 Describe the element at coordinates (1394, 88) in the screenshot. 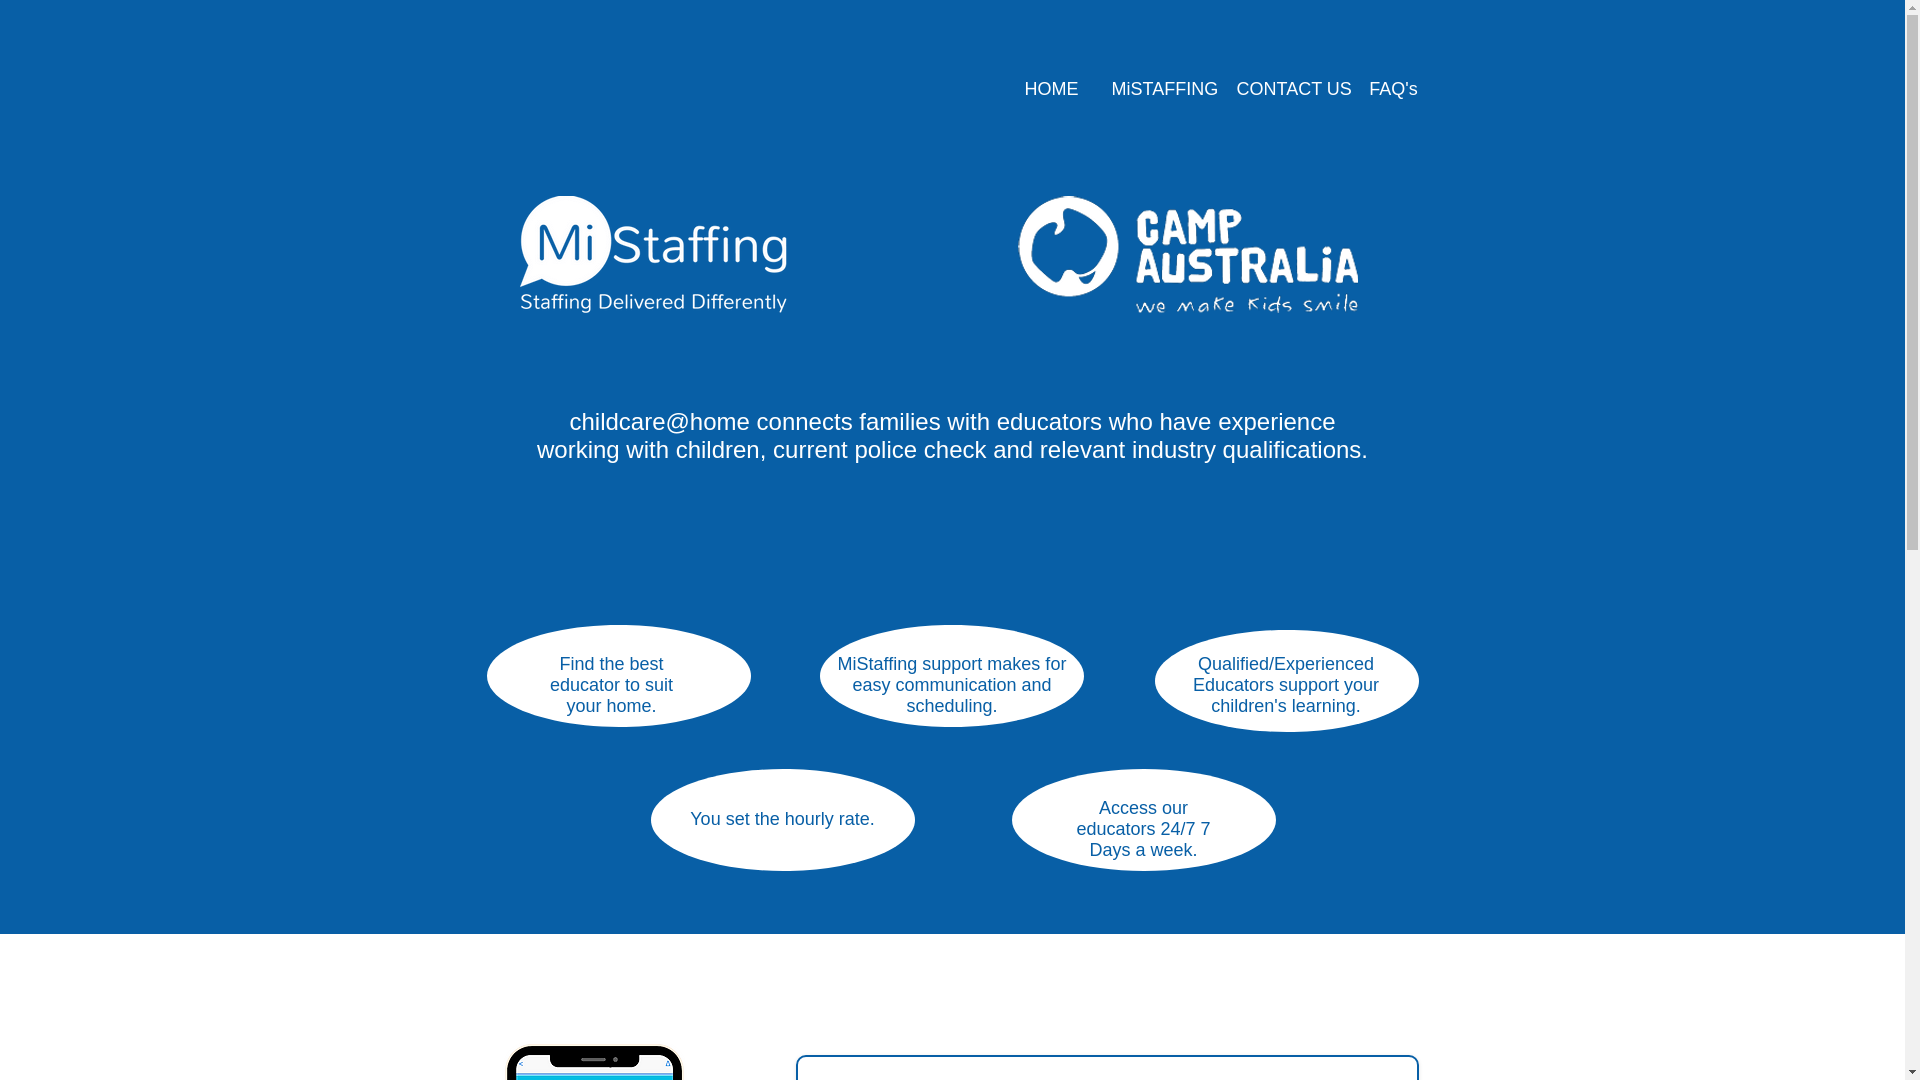

I see `FAQ's` at that location.